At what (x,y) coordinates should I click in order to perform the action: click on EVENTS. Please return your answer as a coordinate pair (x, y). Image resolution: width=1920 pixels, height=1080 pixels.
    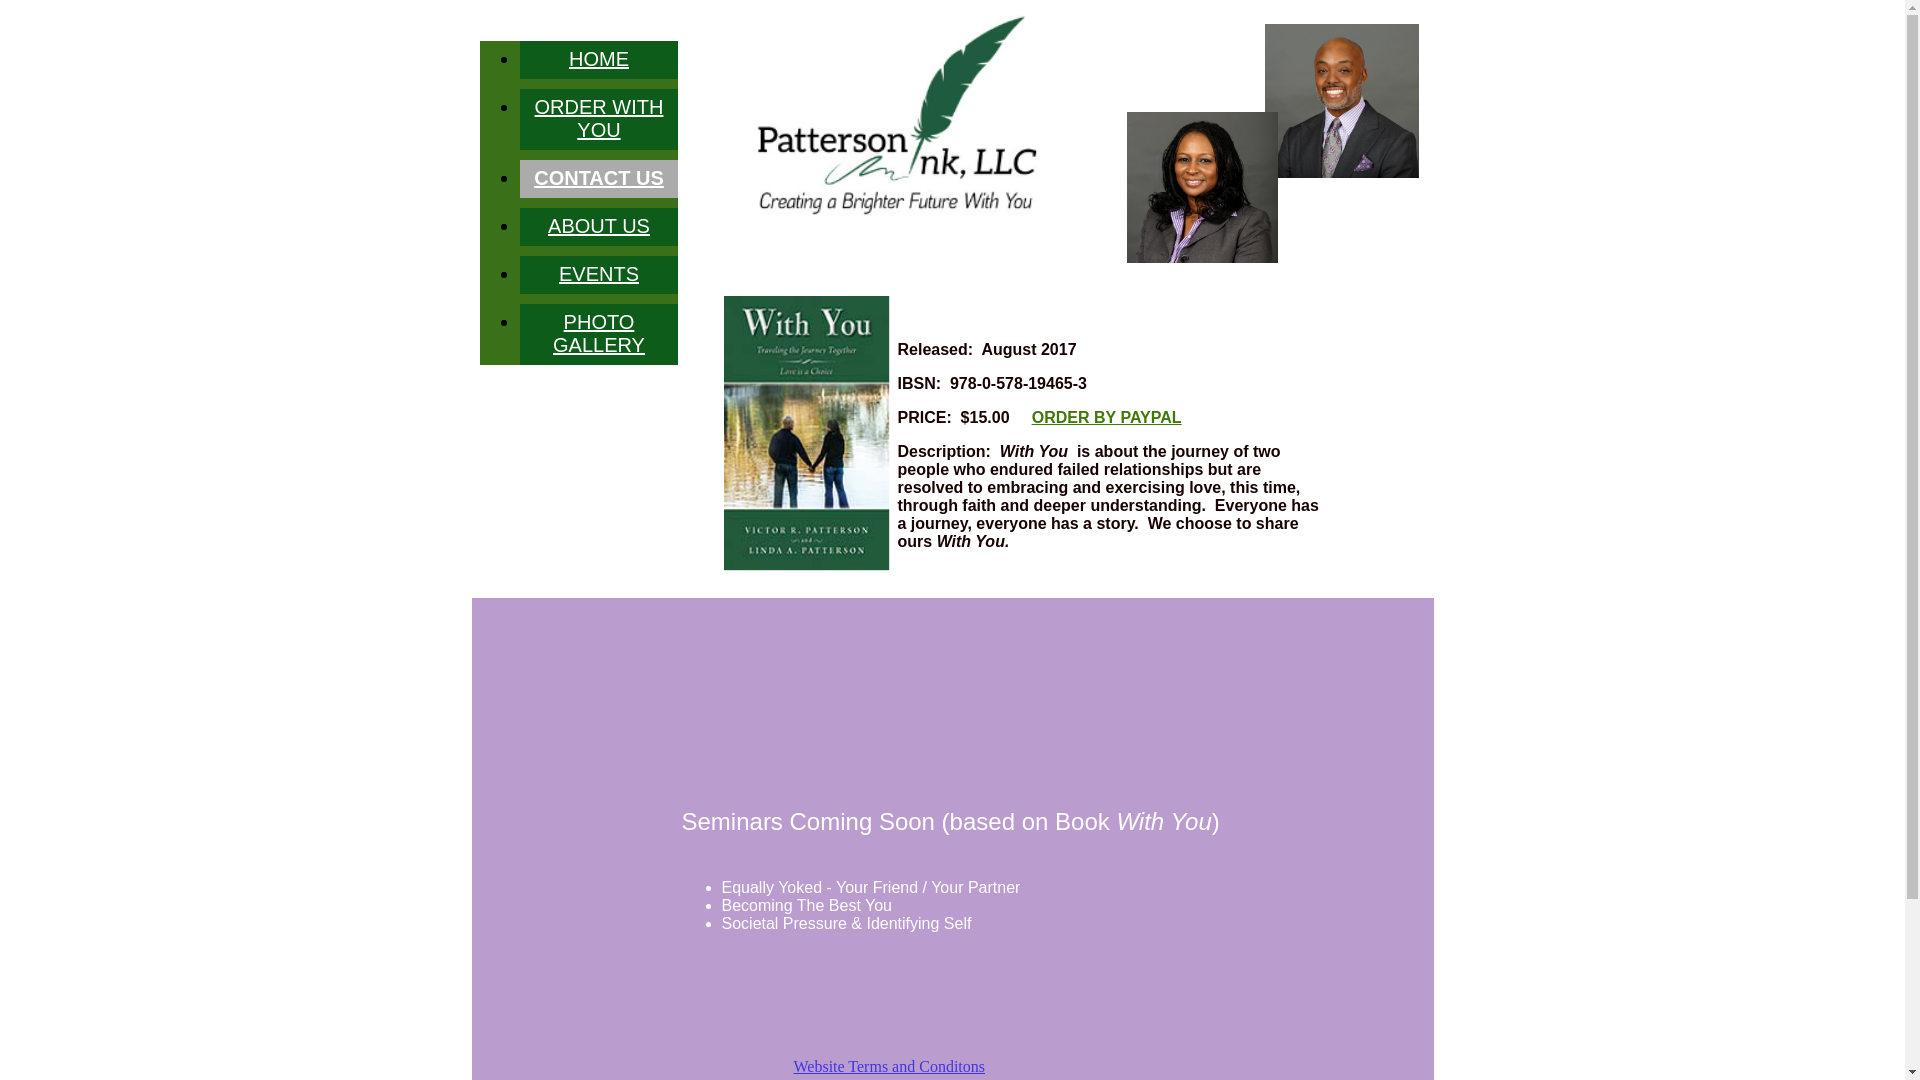
    Looking at the image, I should click on (599, 274).